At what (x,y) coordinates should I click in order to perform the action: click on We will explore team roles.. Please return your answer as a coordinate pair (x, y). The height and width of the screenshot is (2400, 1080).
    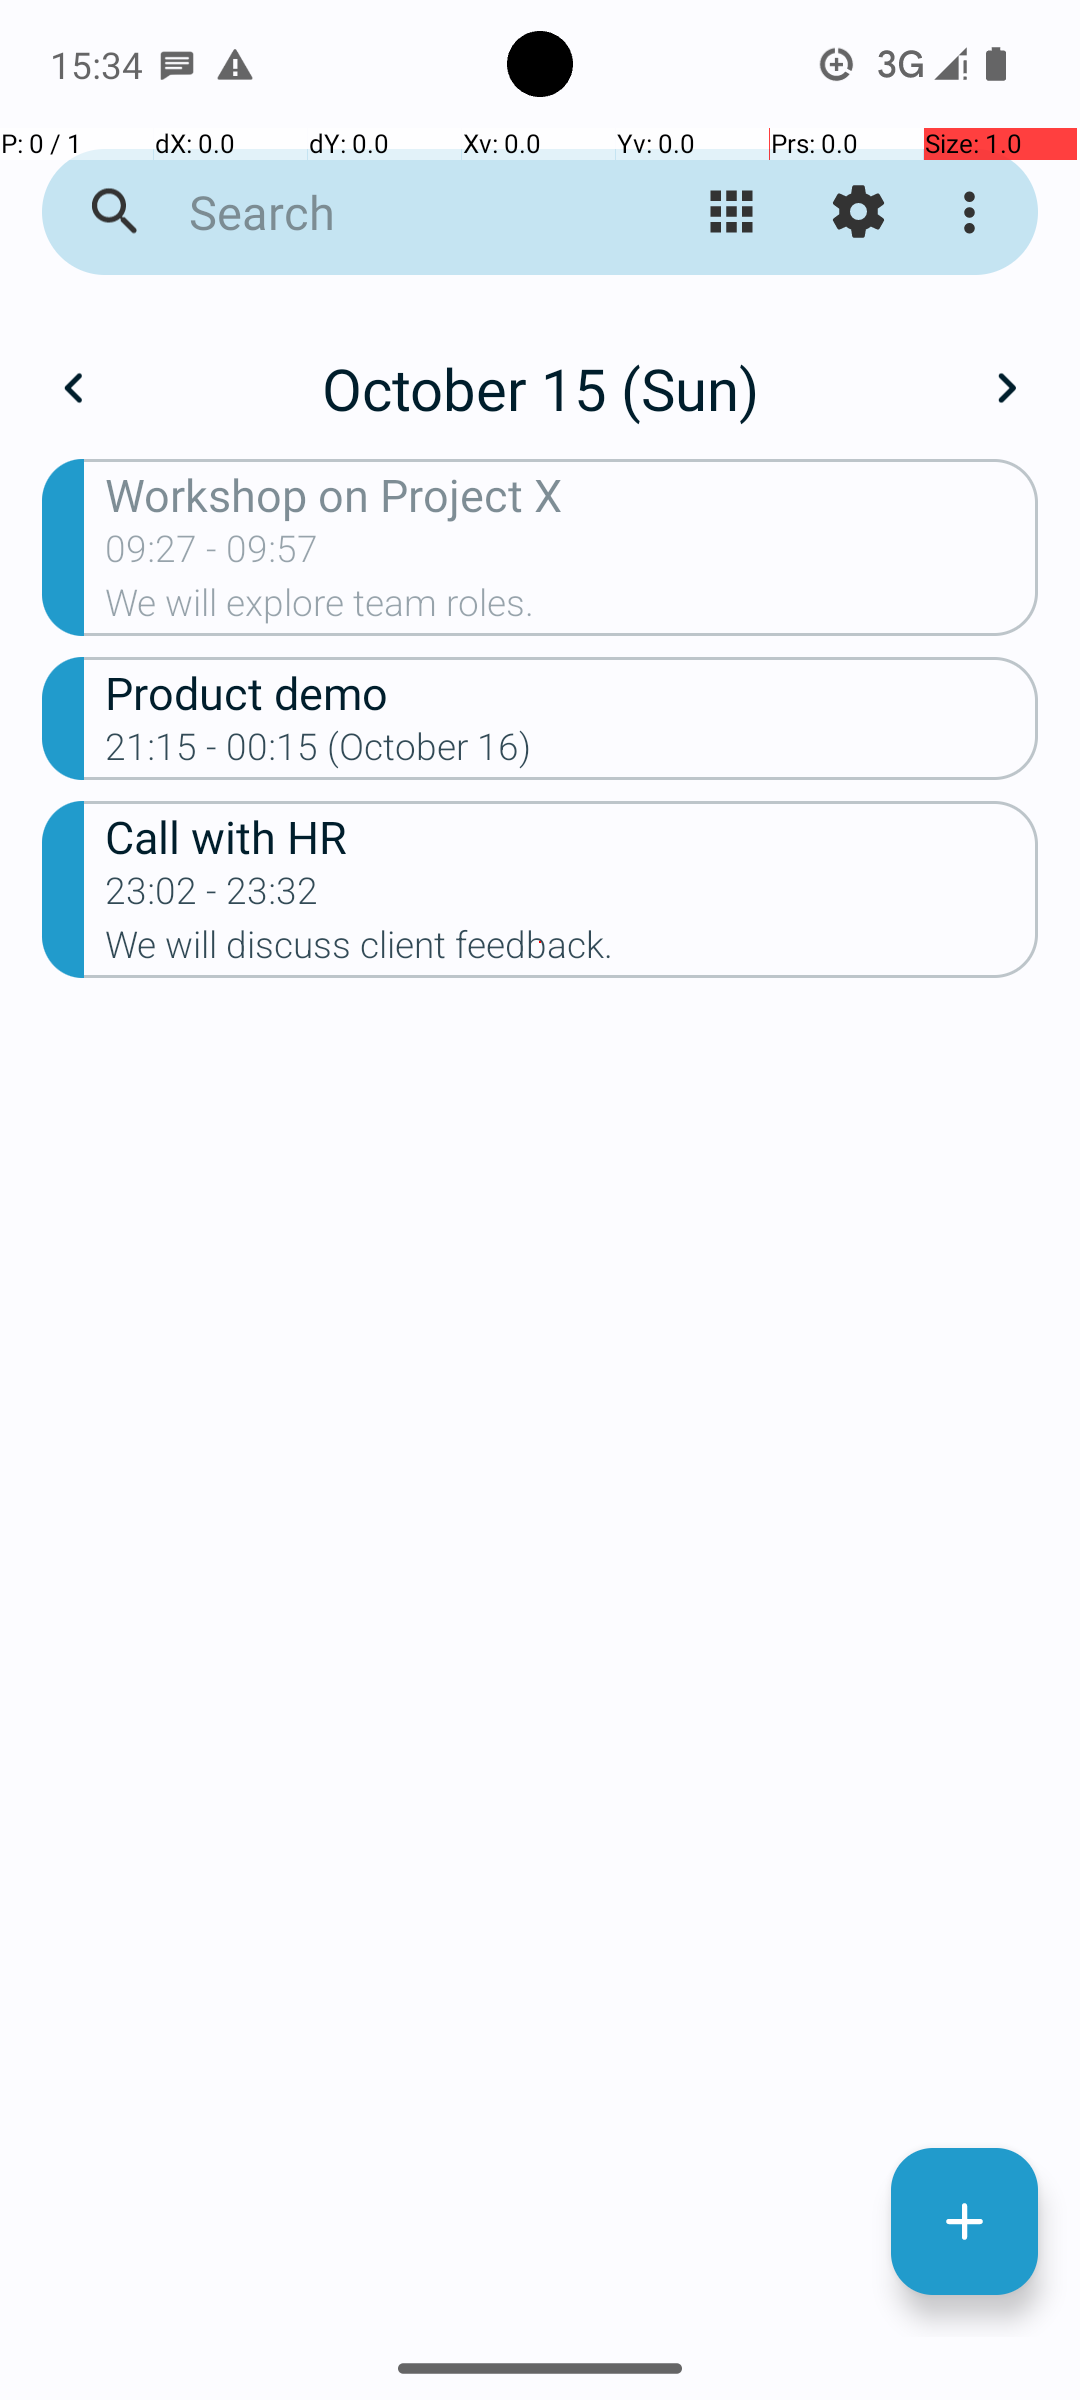
    Looking at the image, I should click on (572, 609).